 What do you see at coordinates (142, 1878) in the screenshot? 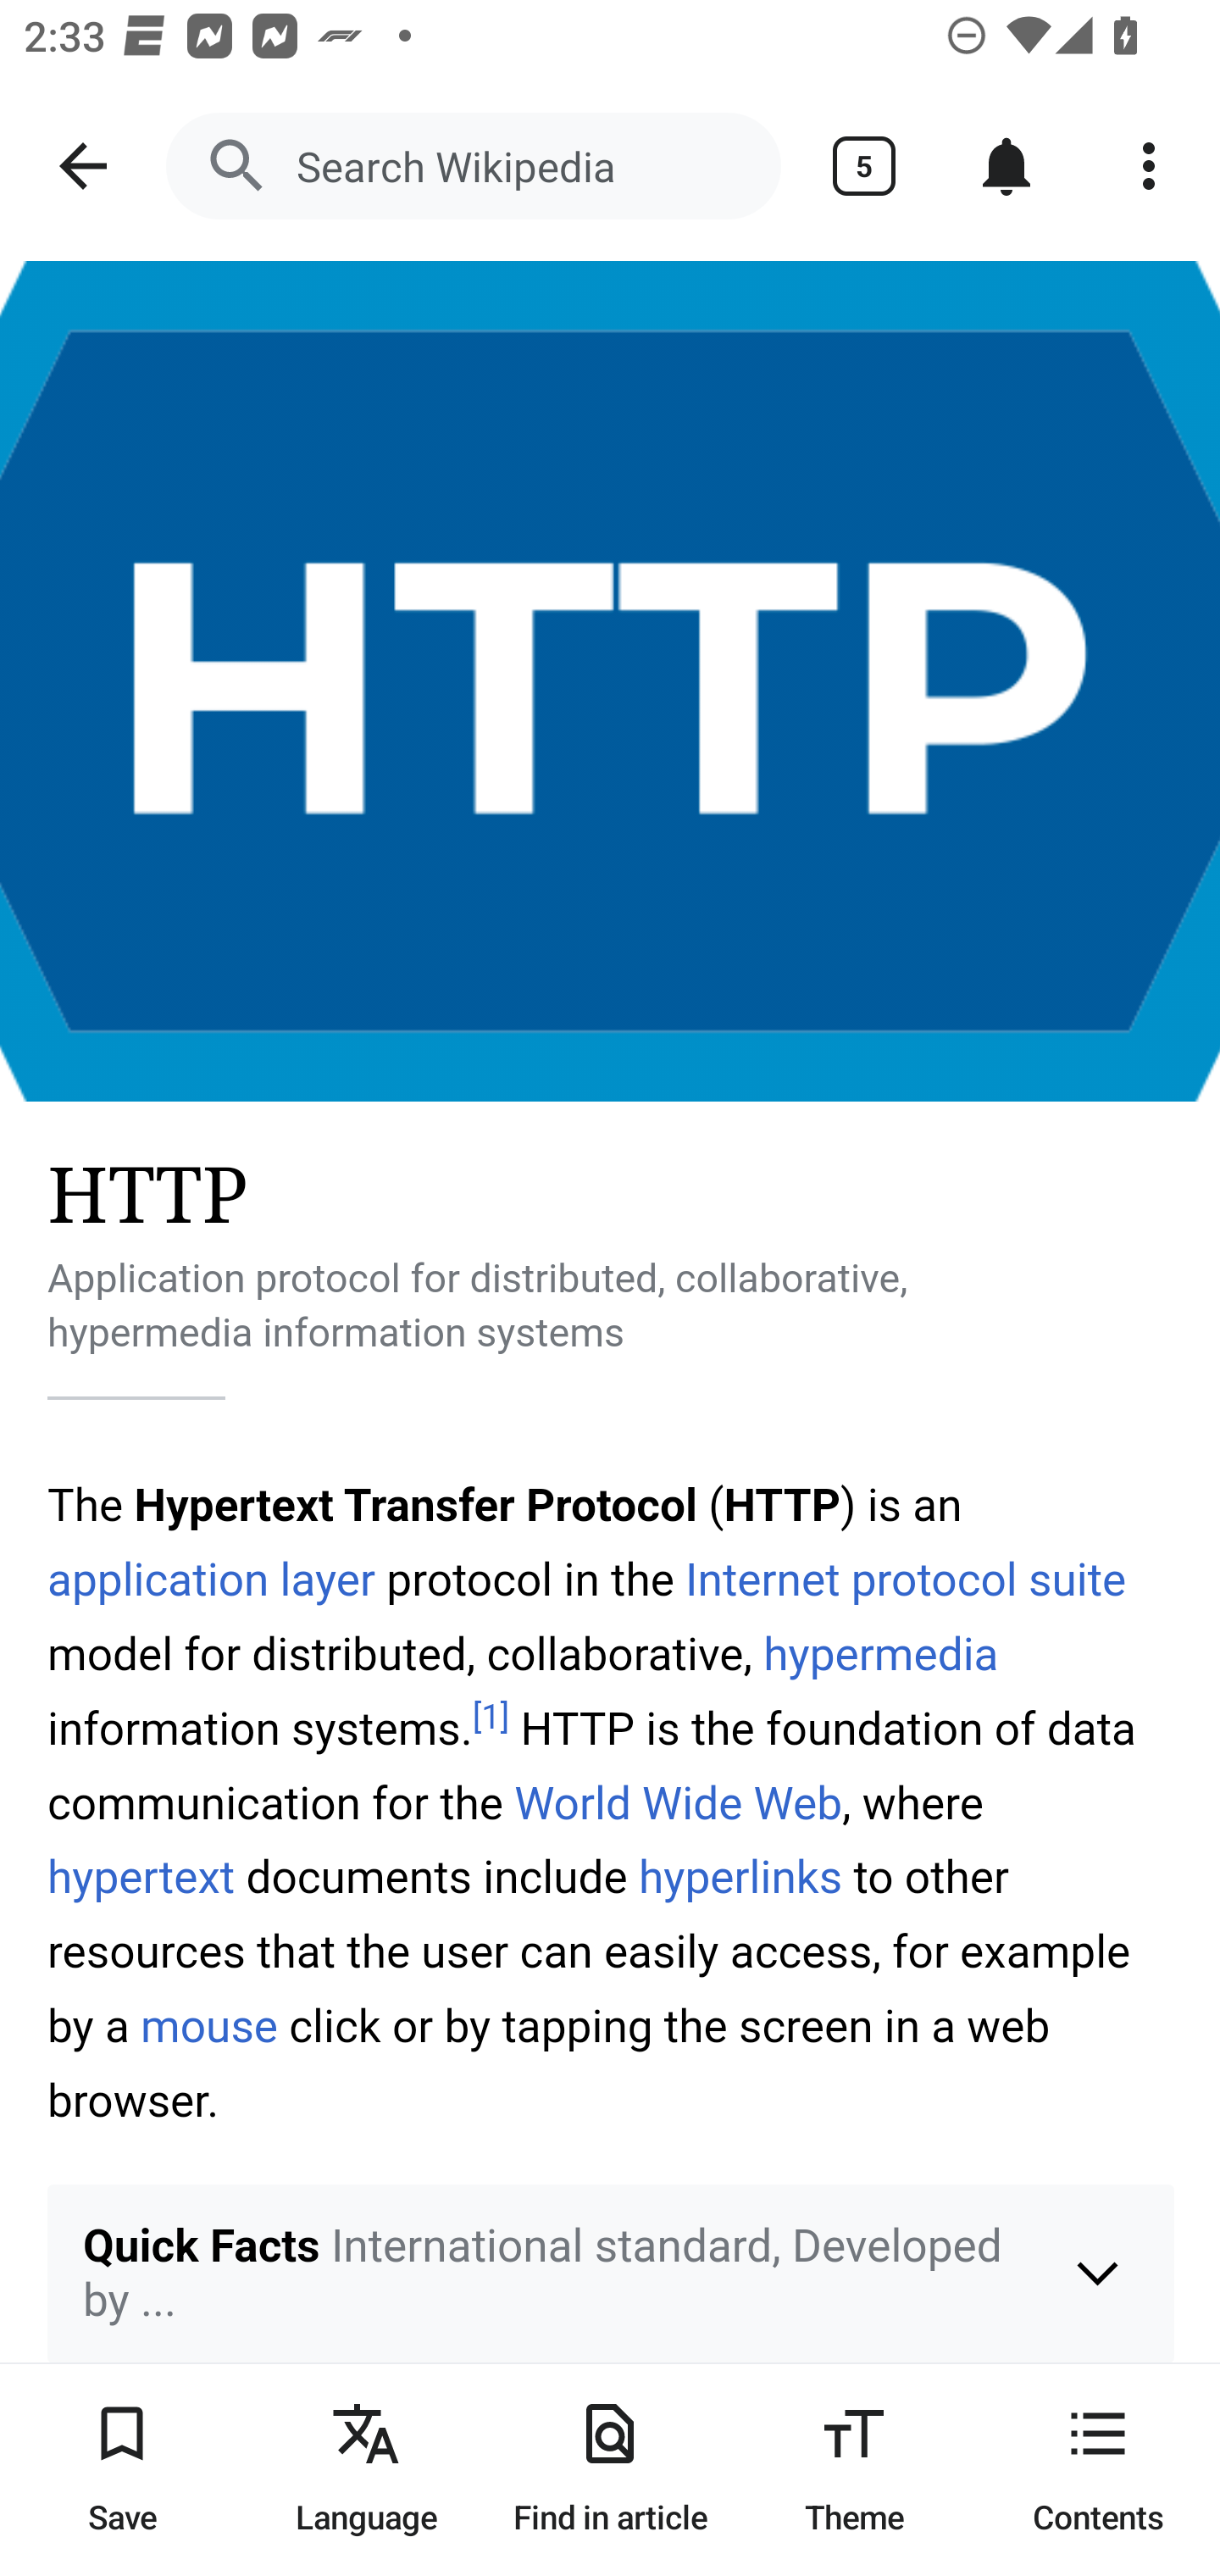
I see `hypertext` at bounding box center [142, 1878].